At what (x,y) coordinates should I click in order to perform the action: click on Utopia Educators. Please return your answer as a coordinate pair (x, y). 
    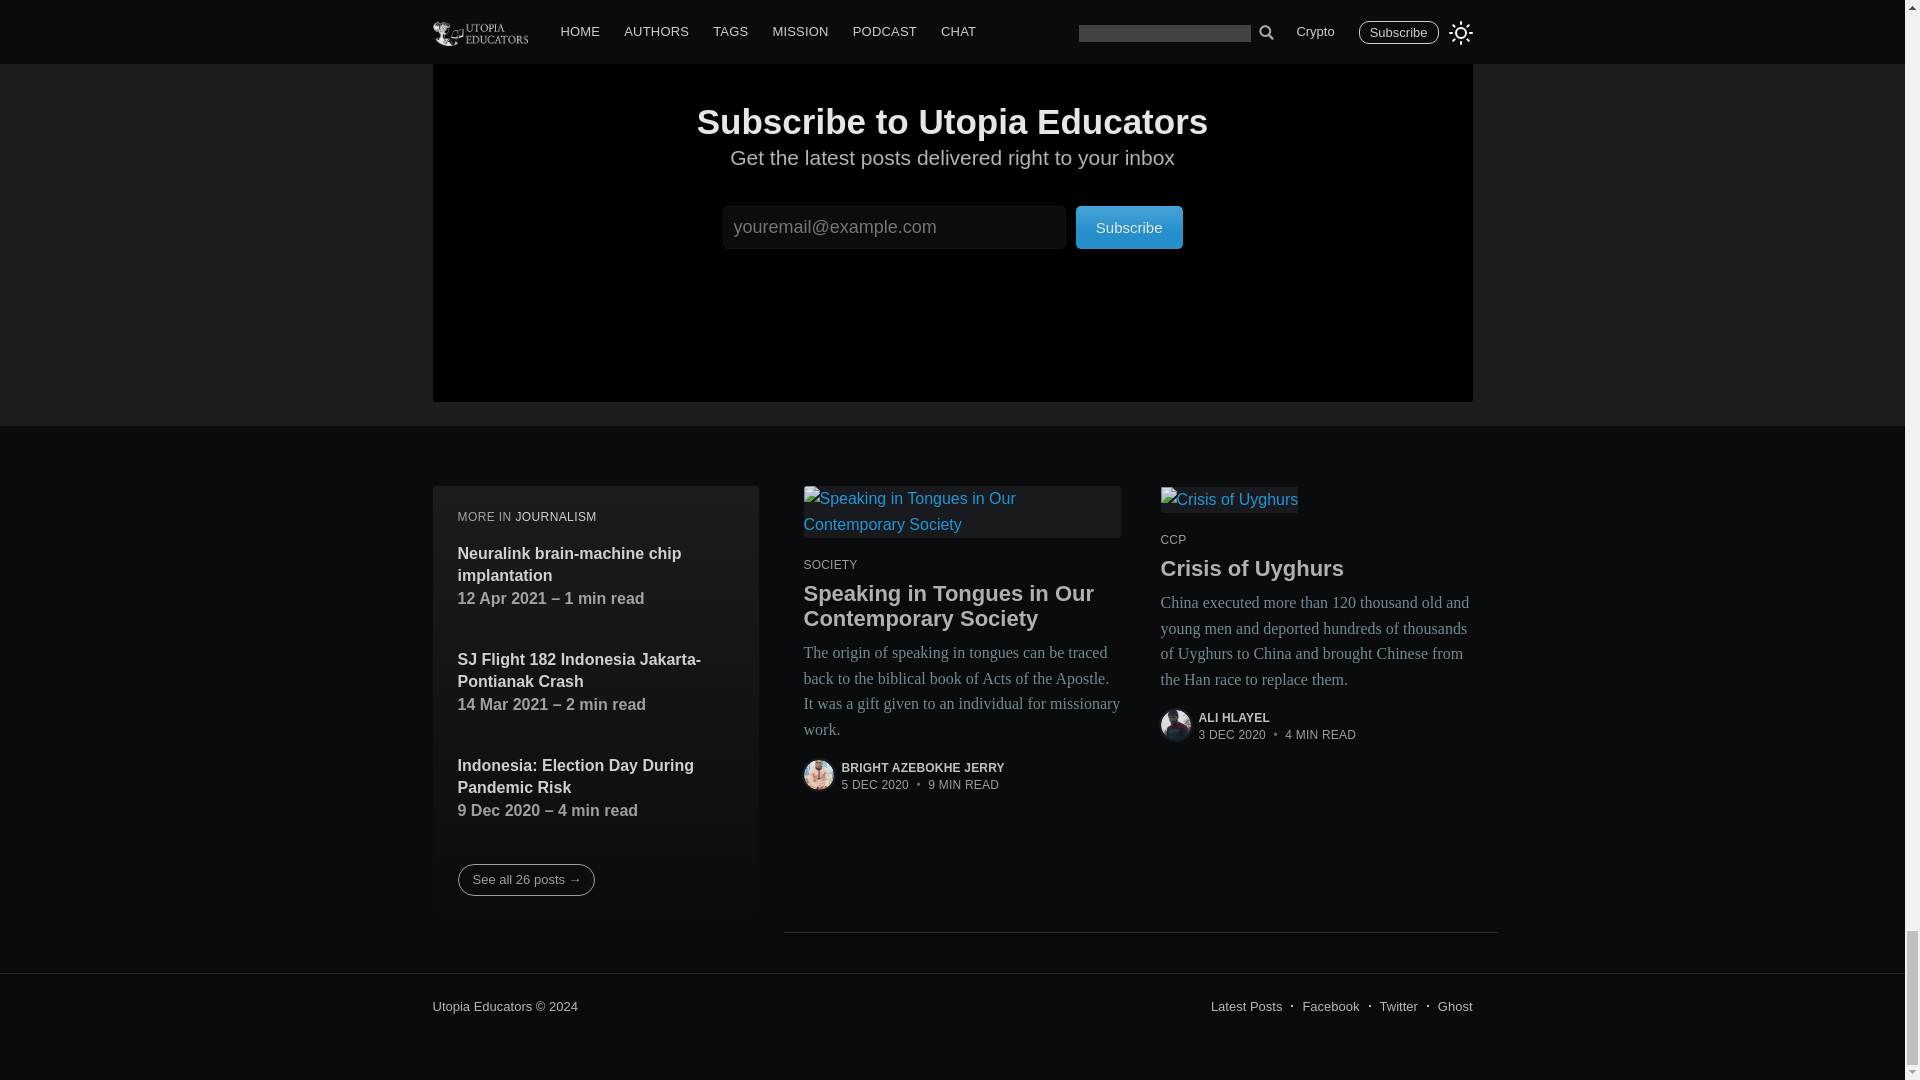
    Looking at the image, I should click on (482, 1006).